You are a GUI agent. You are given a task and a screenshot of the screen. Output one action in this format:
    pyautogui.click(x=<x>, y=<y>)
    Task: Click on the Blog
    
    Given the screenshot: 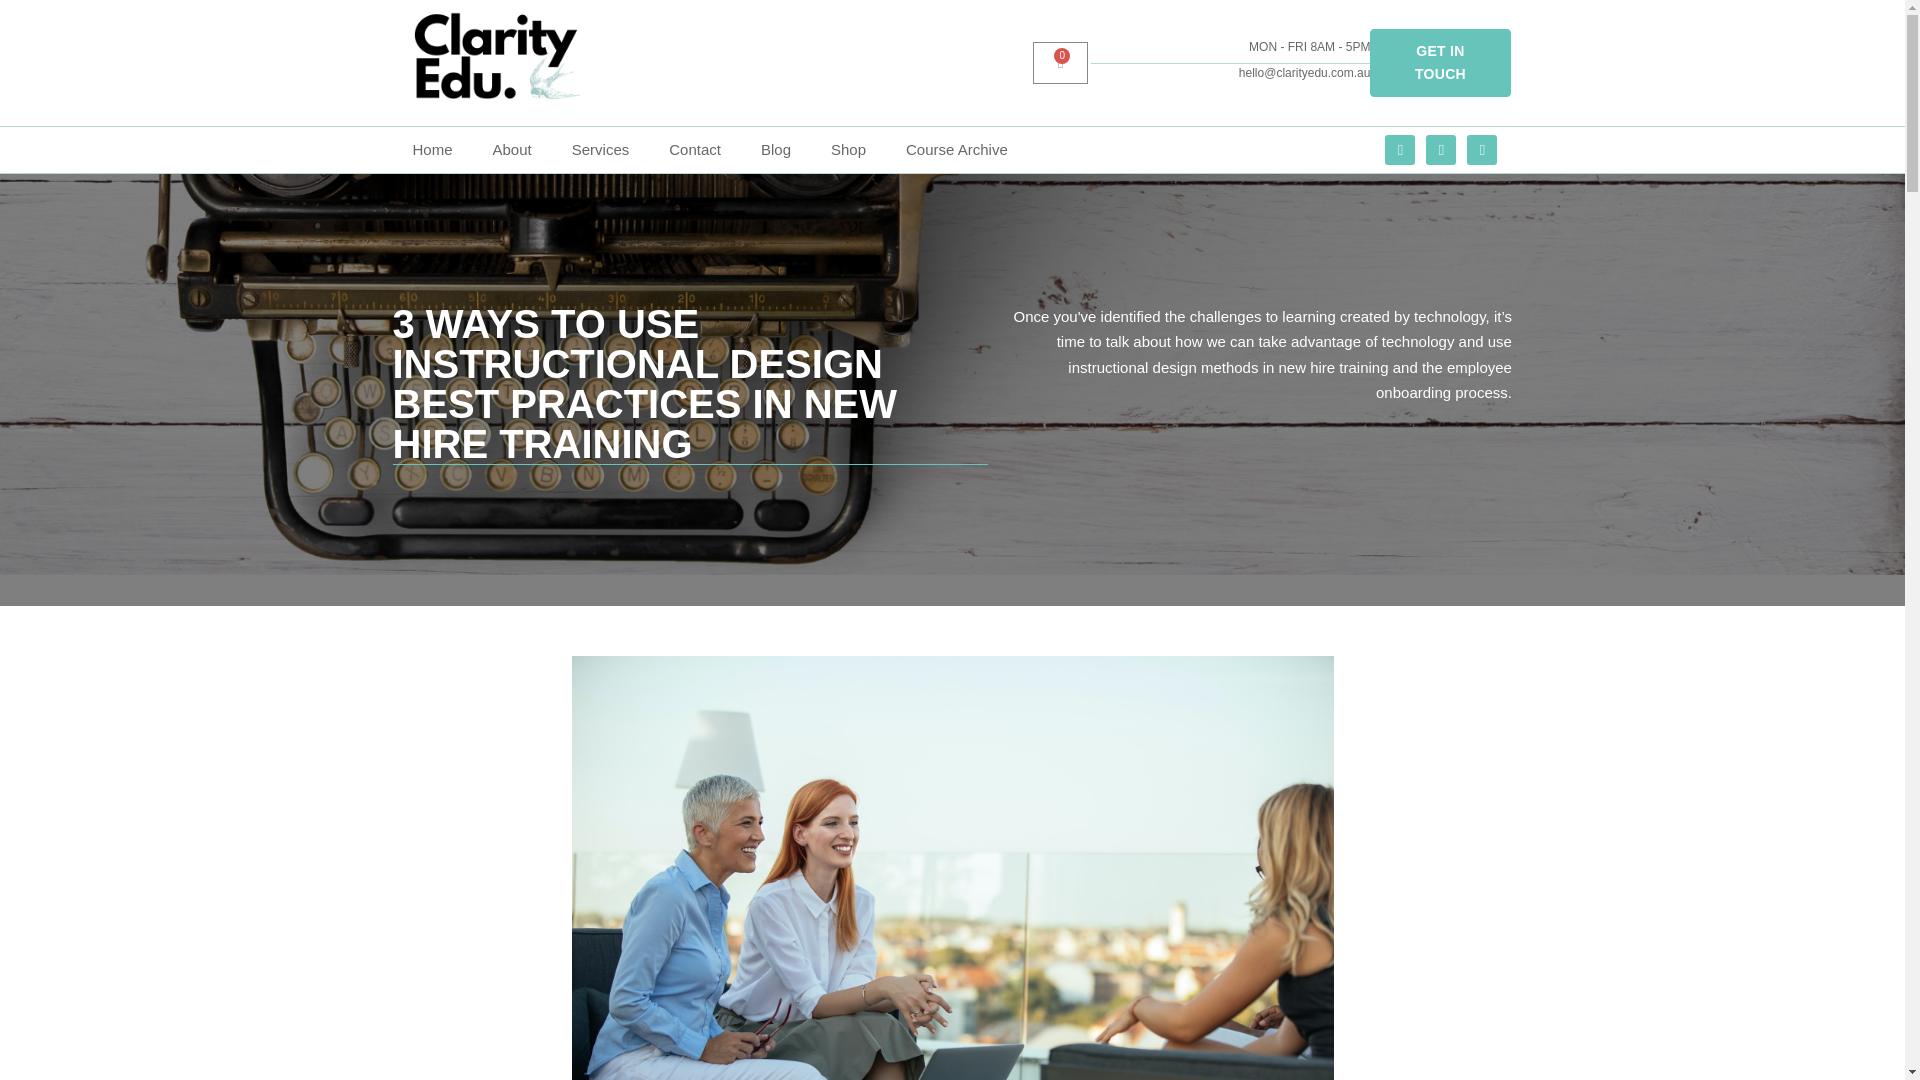 What is the action you would take?
    pyautogui.click(x=776, y=150)
    